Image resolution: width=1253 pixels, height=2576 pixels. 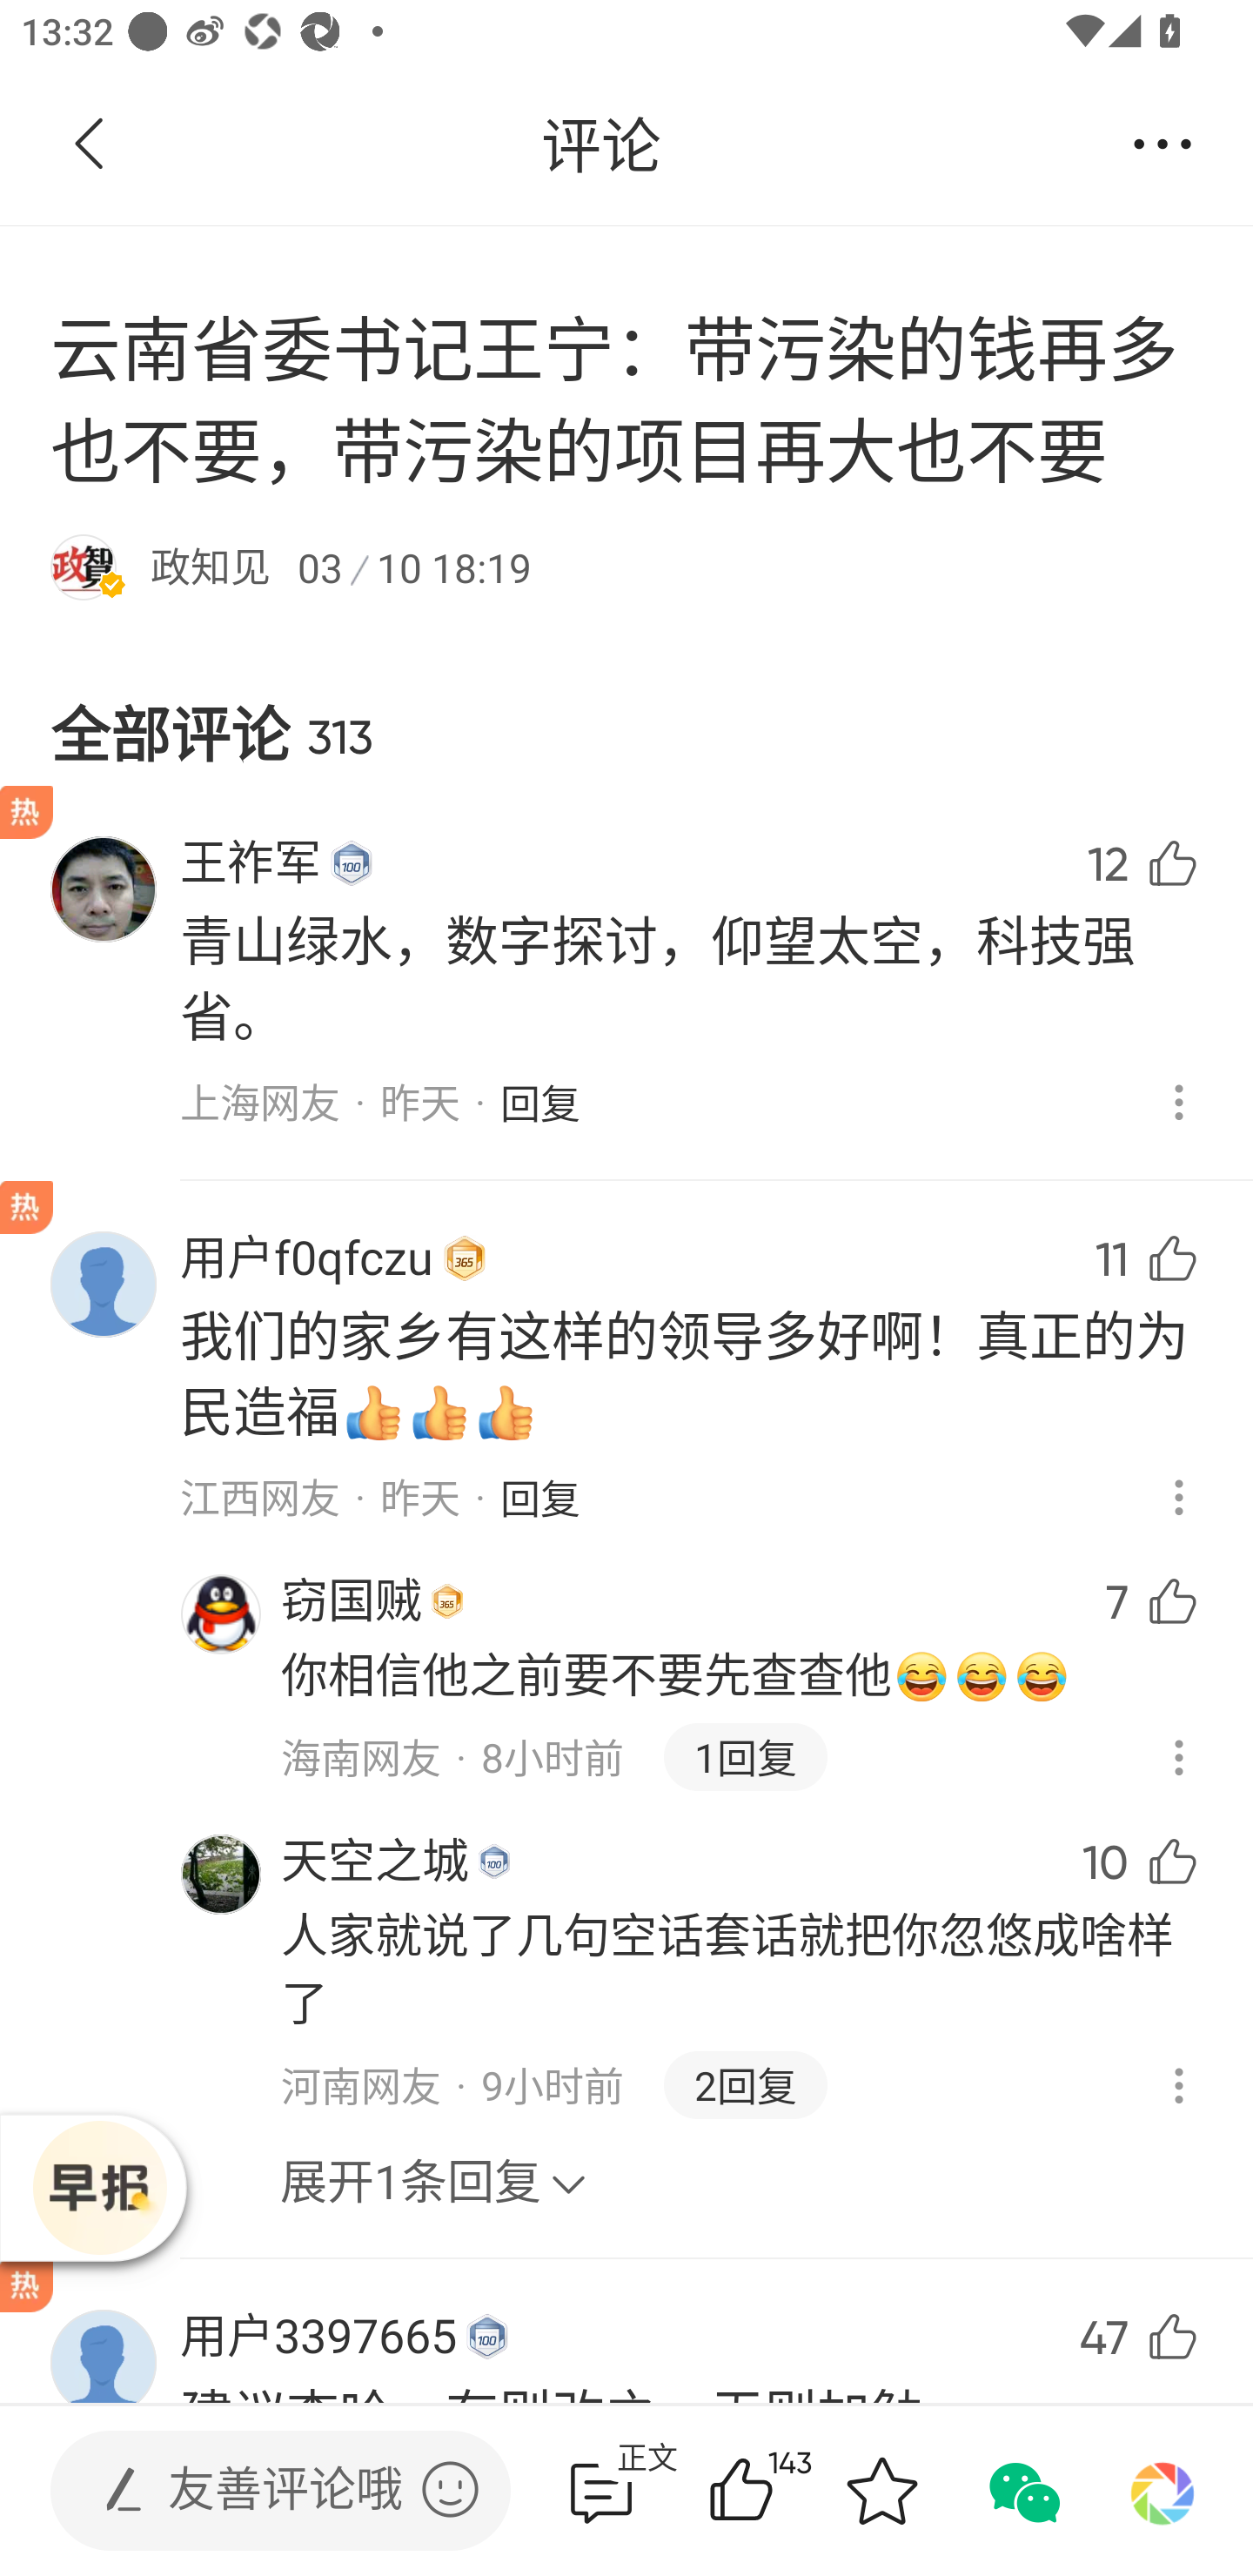 What do you see at coordinates (1163, 144) in the screenshot?
I see `分享 ` at bounding box center [1163, 144].